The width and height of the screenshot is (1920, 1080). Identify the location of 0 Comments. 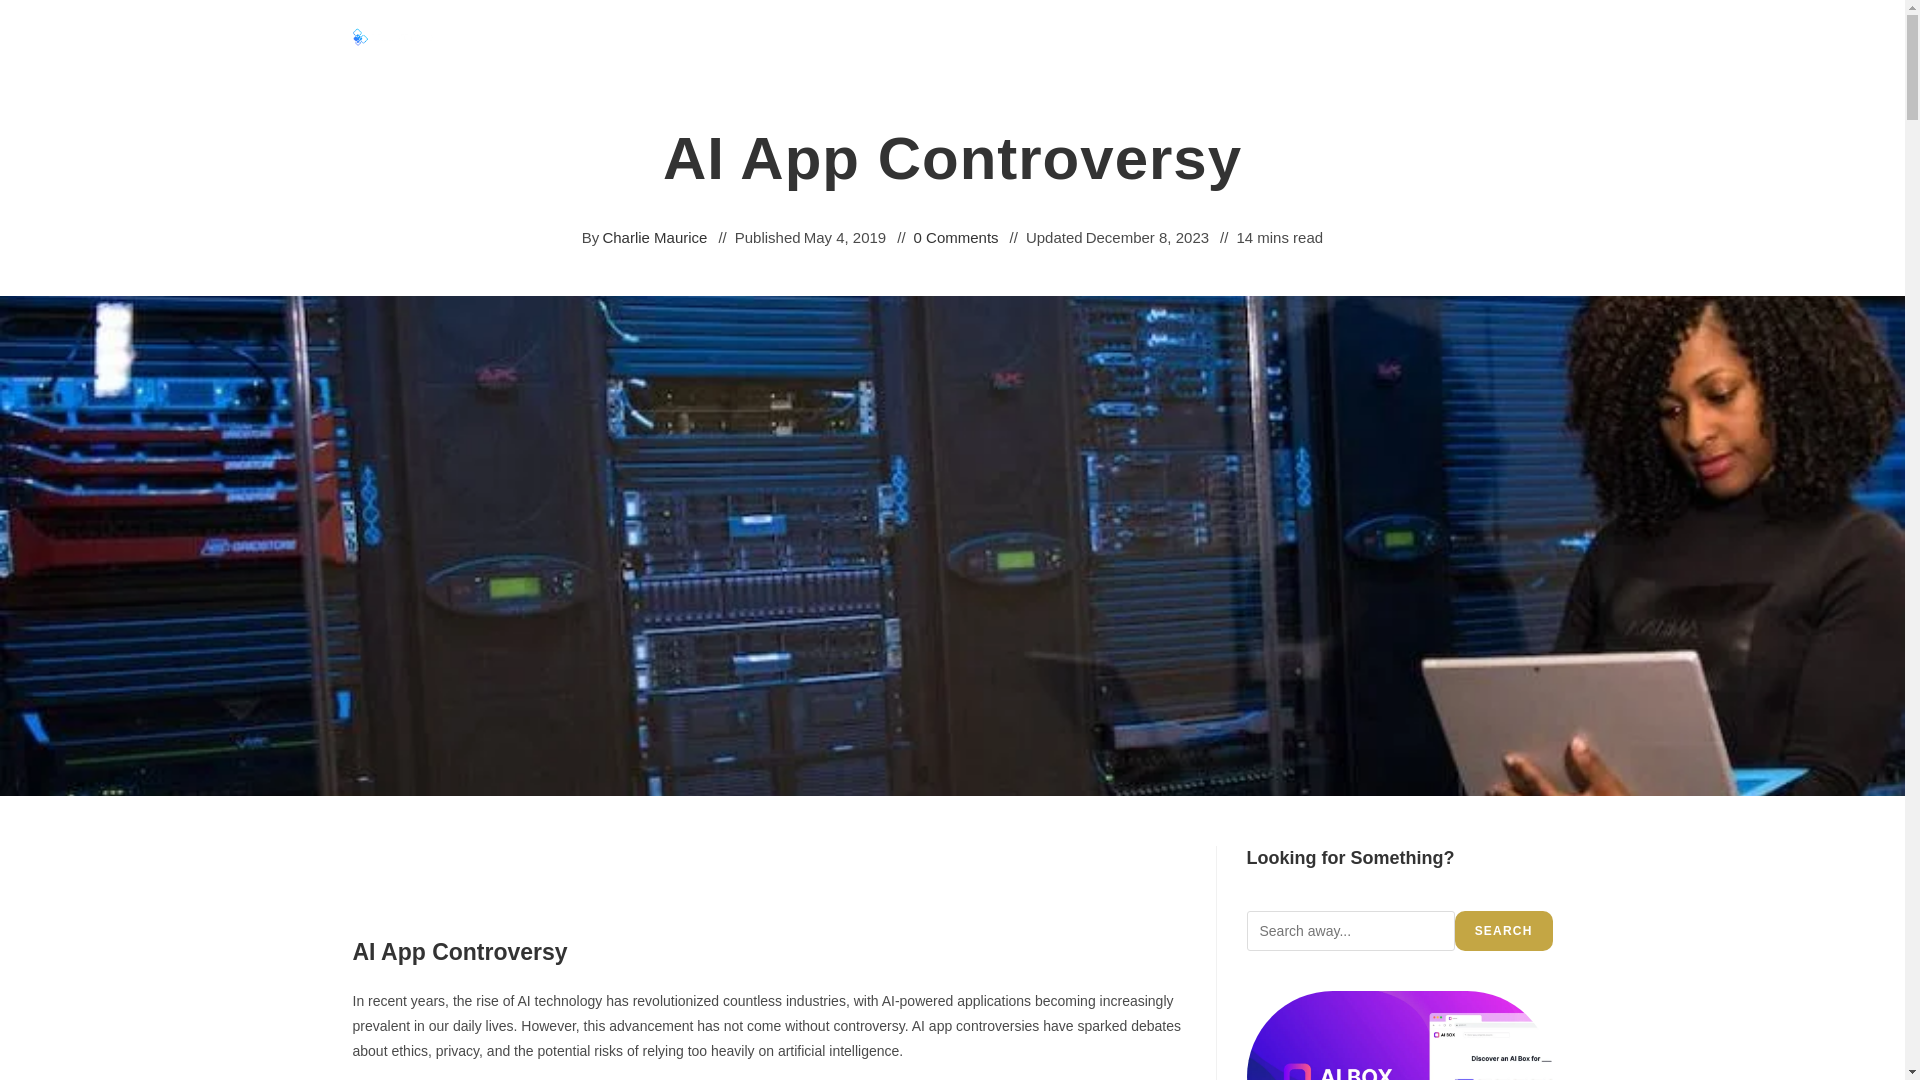
(956, 236).